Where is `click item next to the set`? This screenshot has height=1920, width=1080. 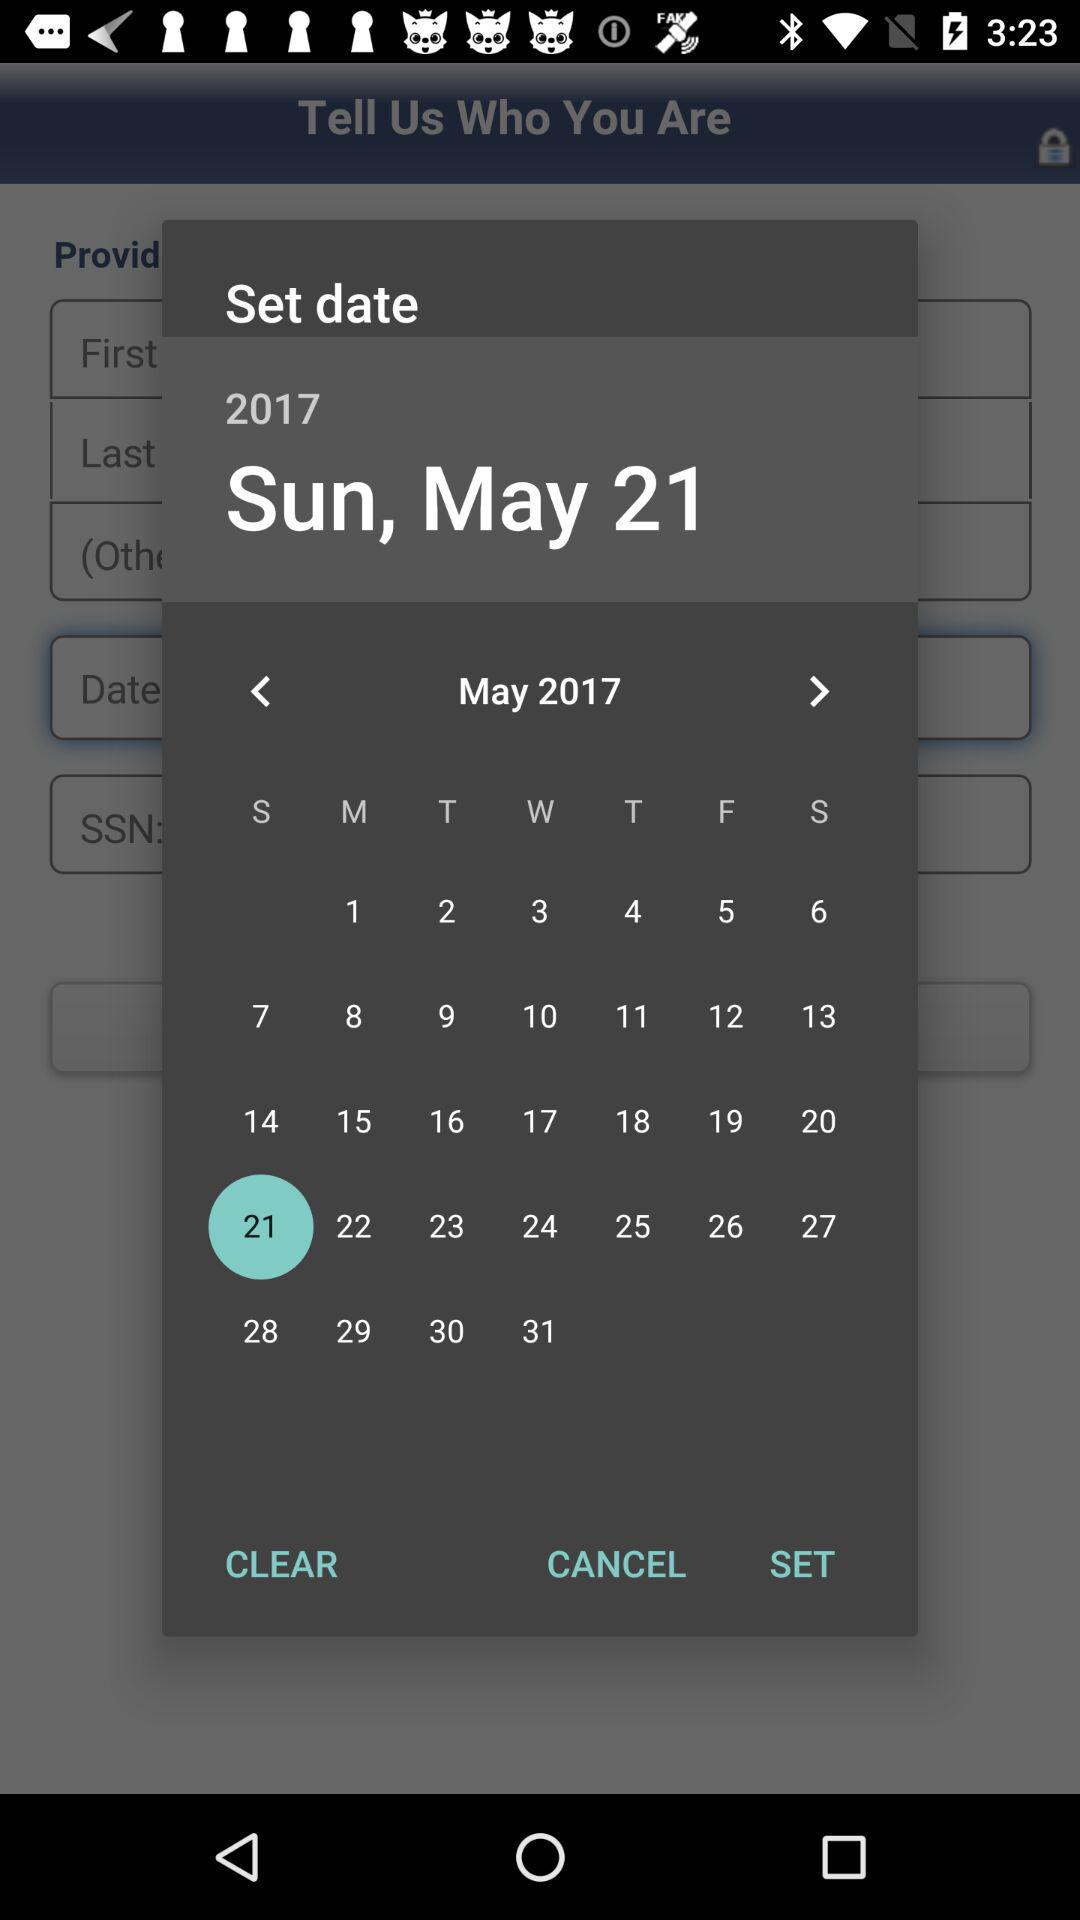 click item next to the set is located at coordinates (616, 1563).